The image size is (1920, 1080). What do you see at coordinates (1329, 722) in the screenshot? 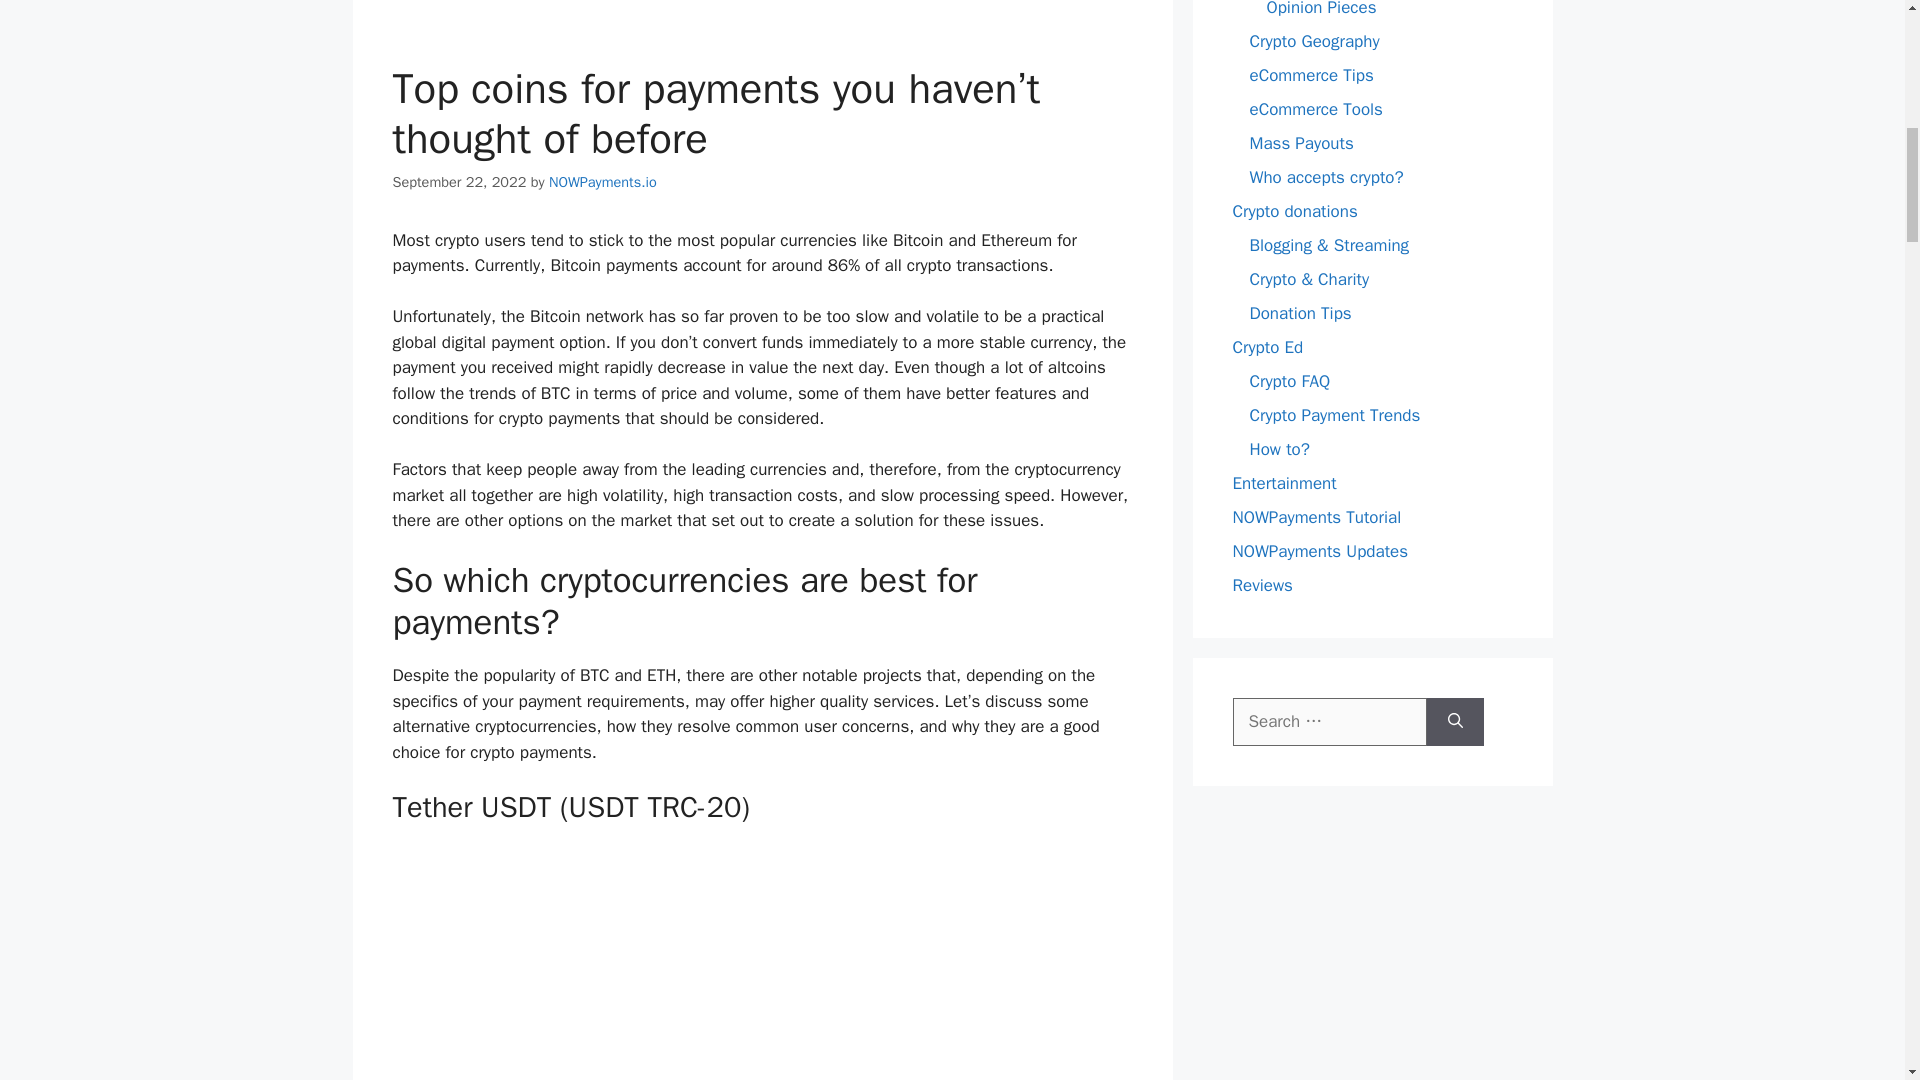
I see `Search for:` at bounding box center [1329, 722].